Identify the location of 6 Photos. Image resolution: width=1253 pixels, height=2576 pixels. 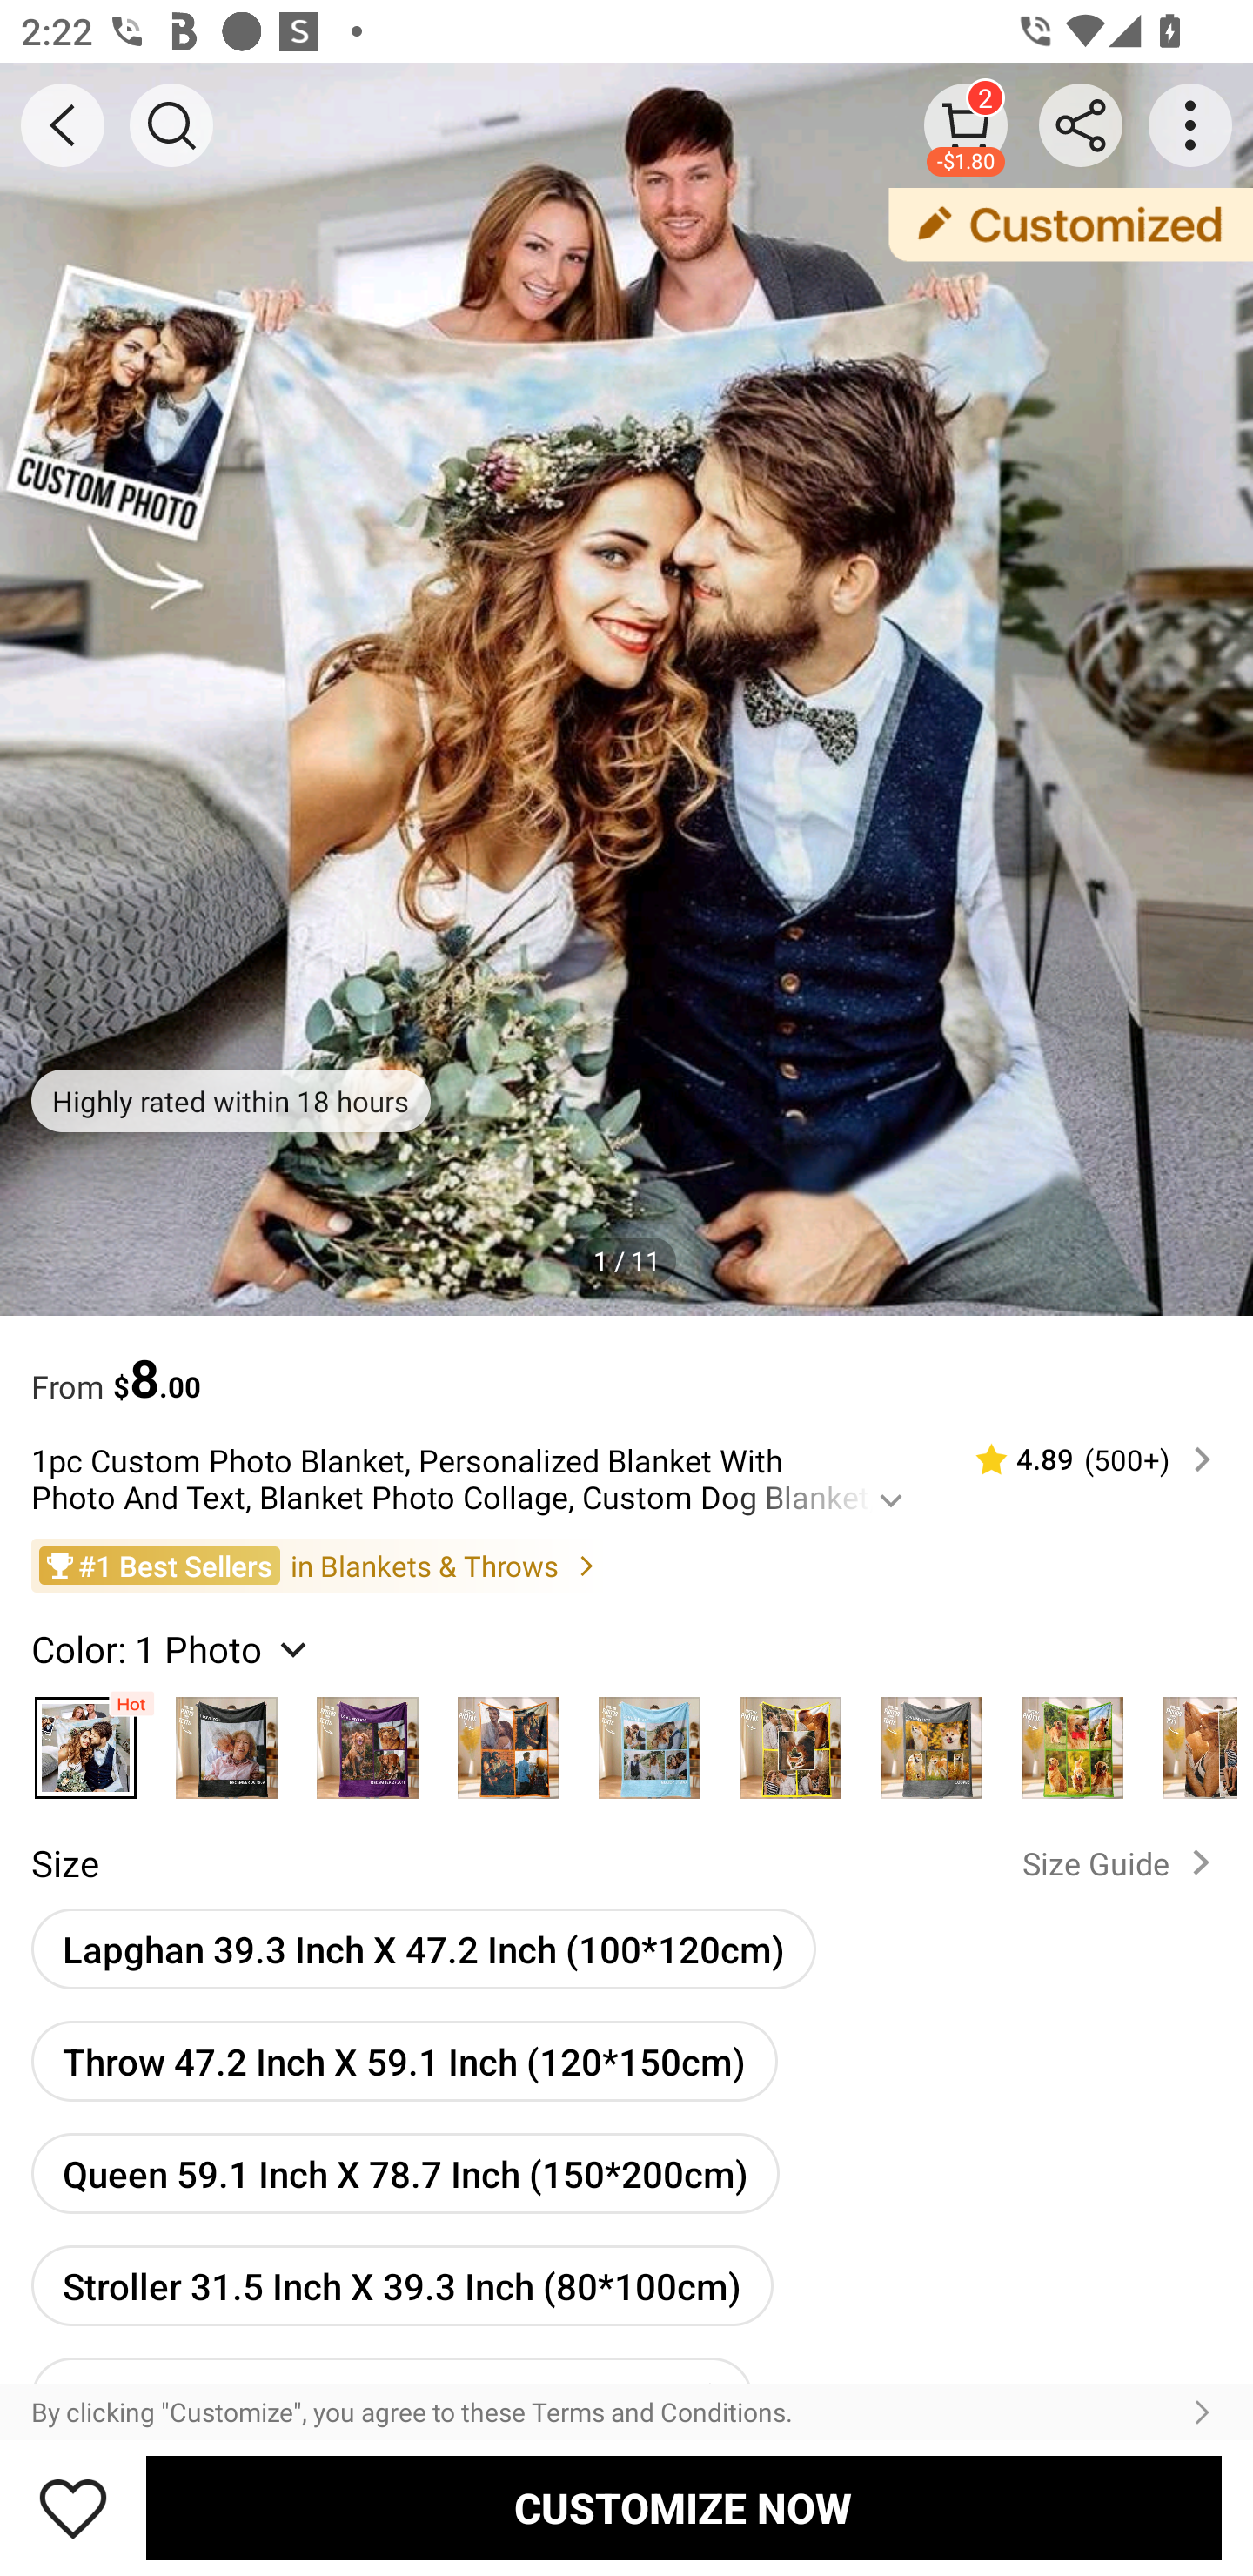
(1072, 1740).